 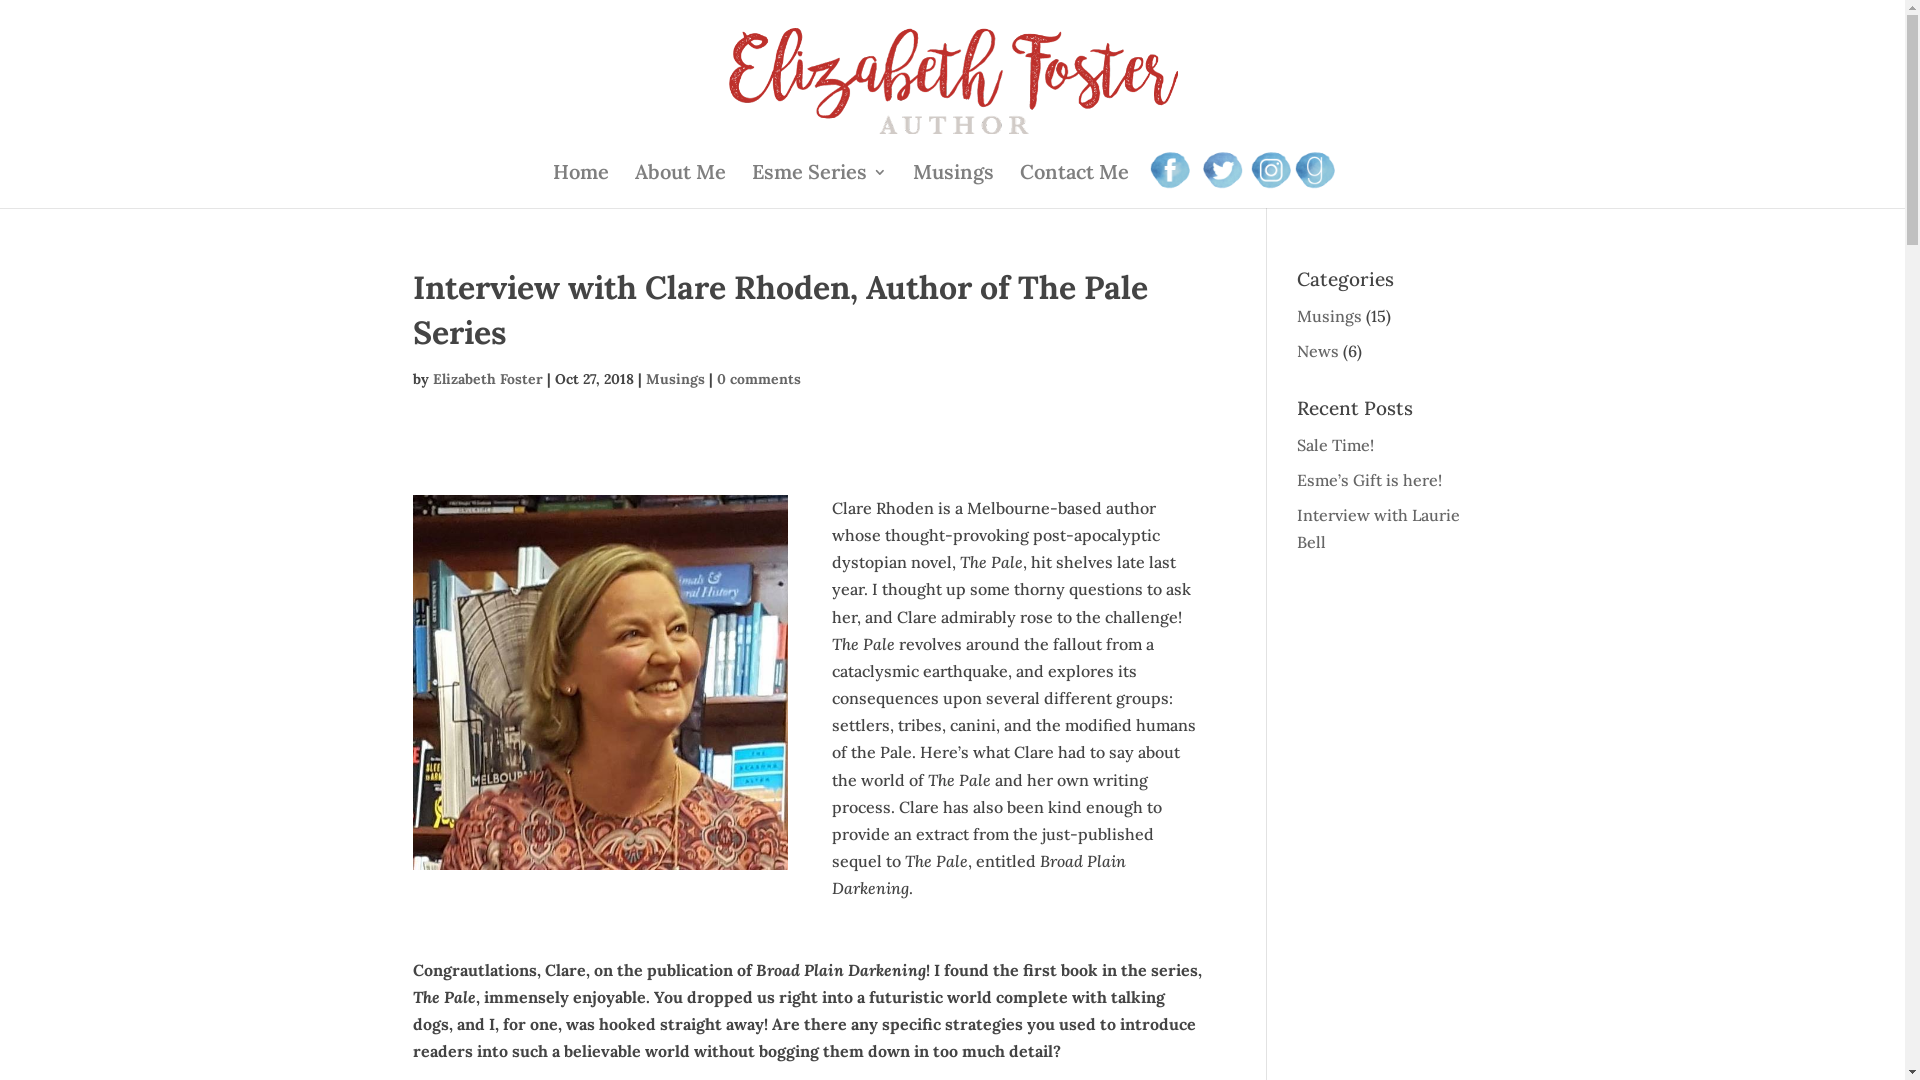 What do you see at coordinates (1330, 316) in the screenshot?
I see `Musings` at bounding box center [1330, 316].